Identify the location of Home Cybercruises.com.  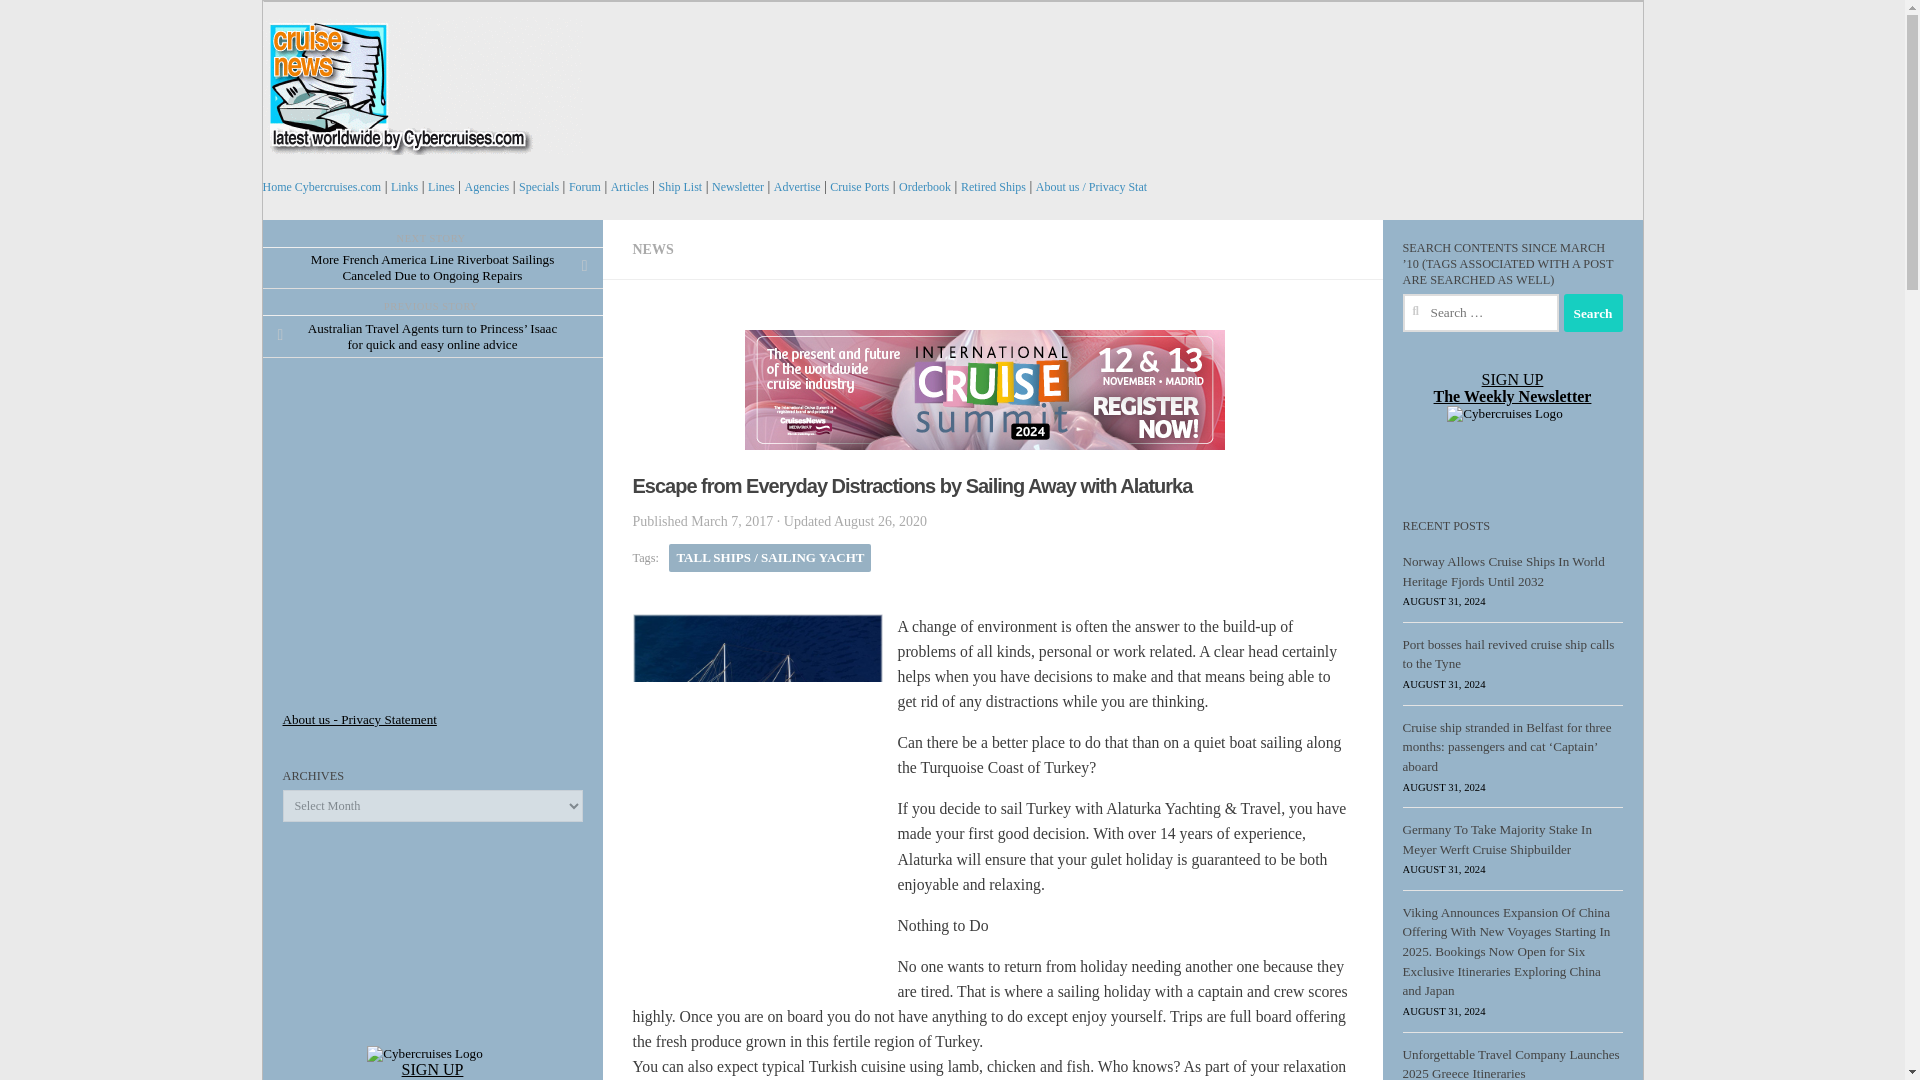
(320, 187).